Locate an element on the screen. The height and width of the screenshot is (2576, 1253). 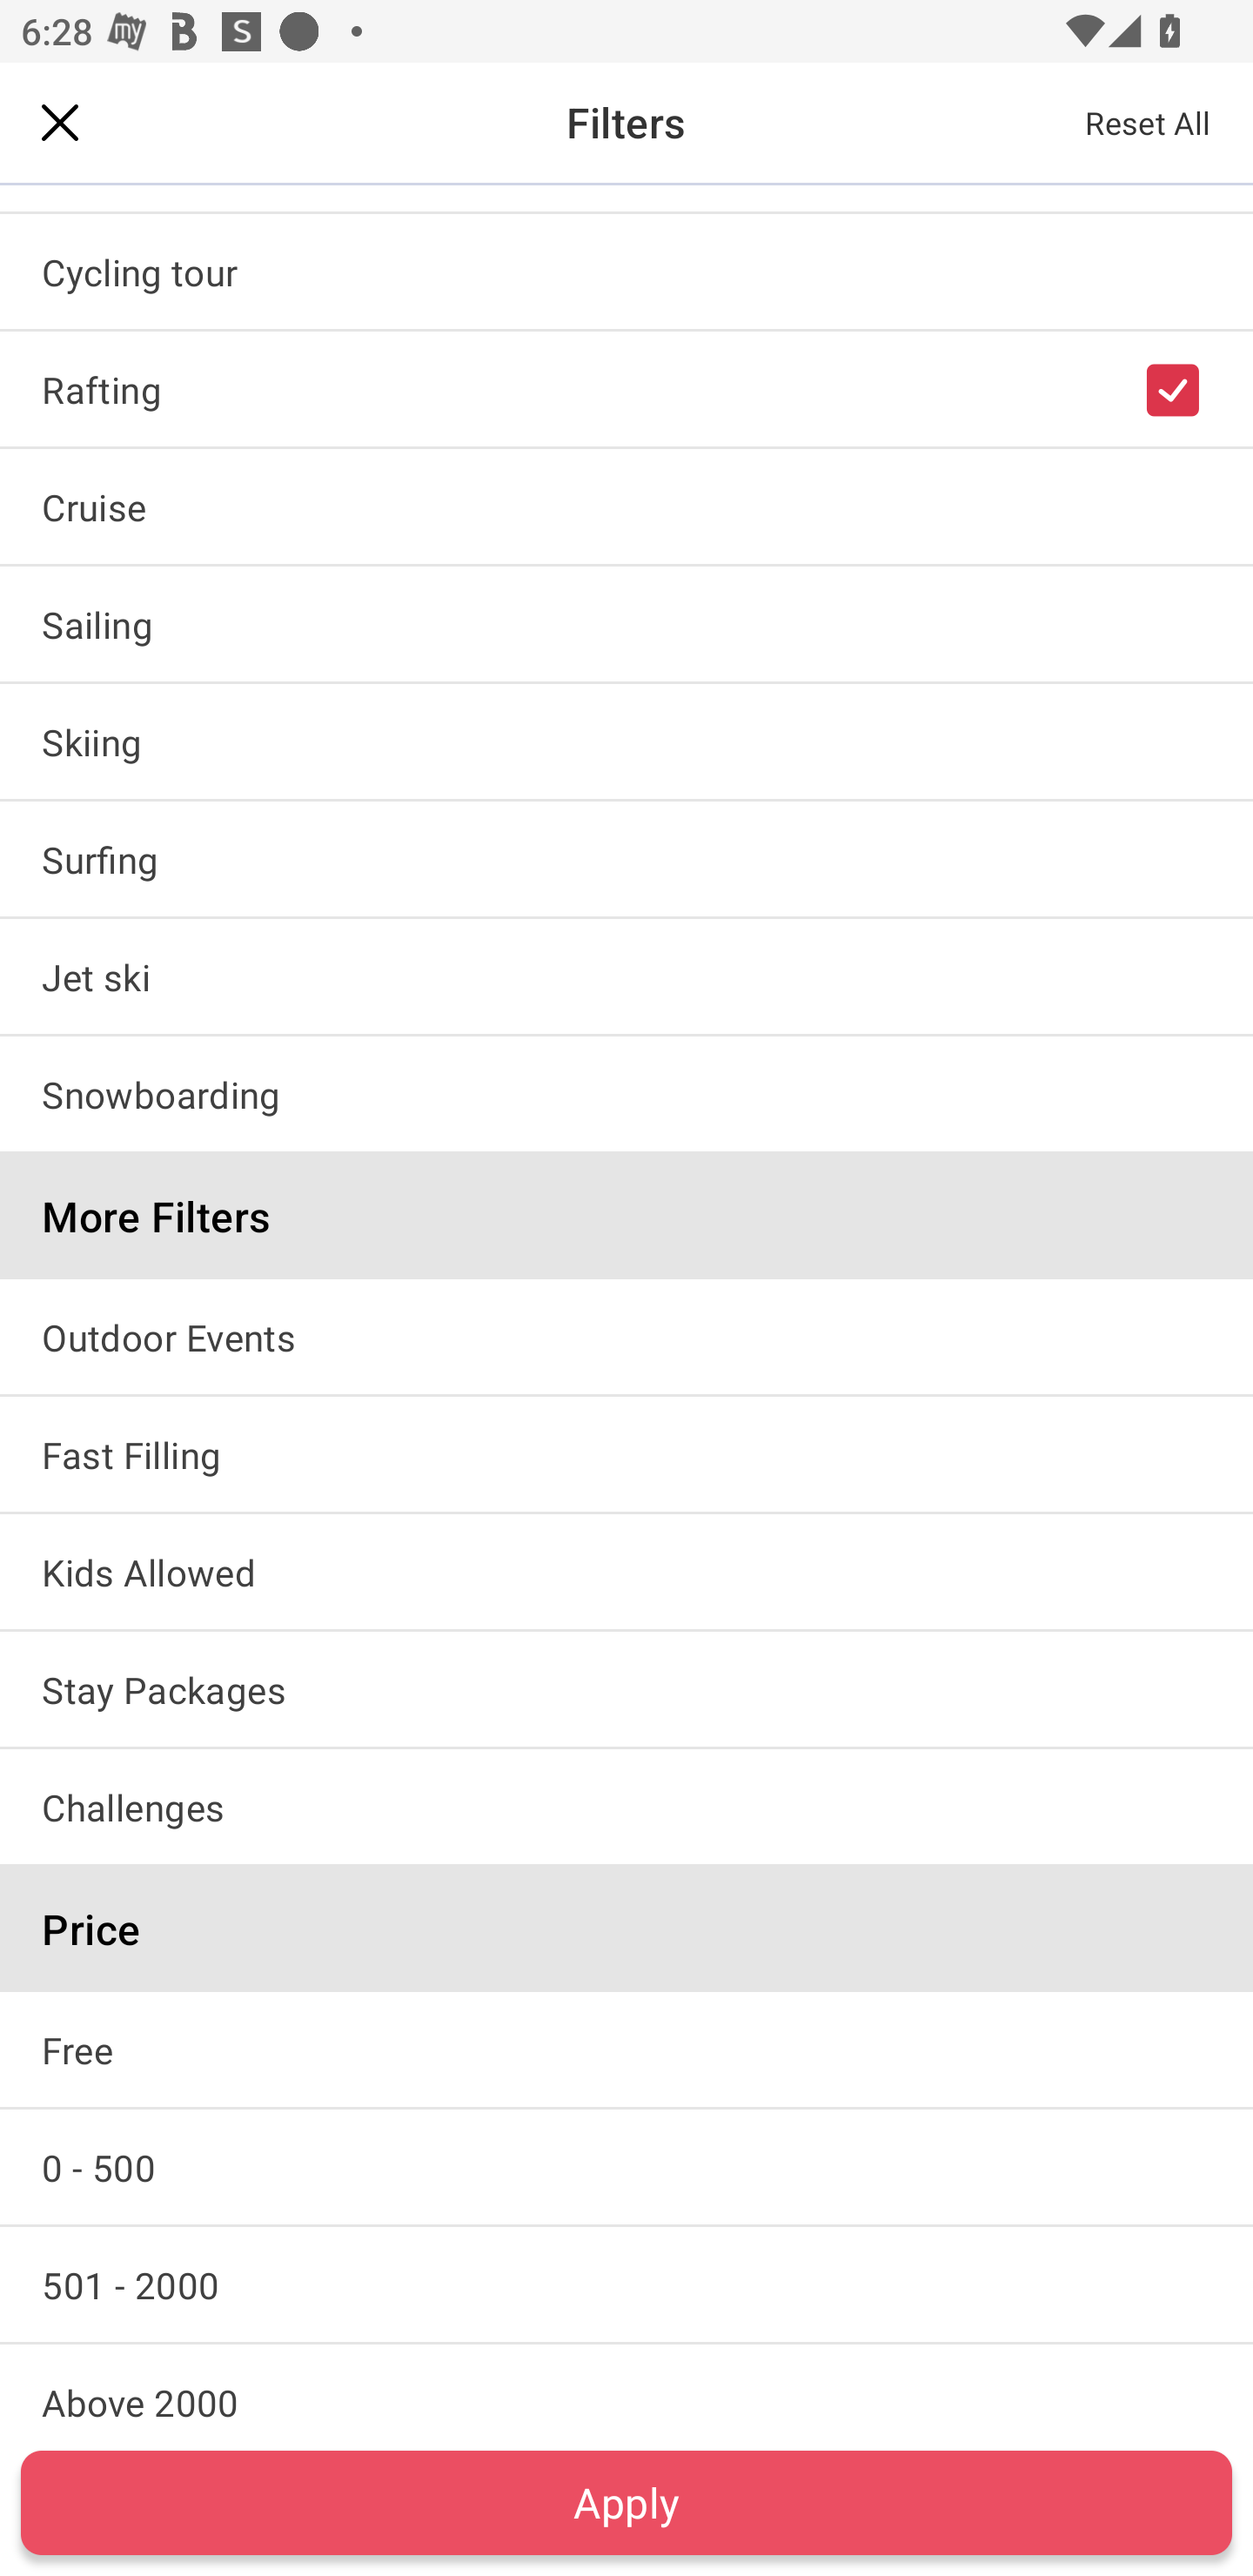
Snowboarding is located at coordinates (626, 1093).